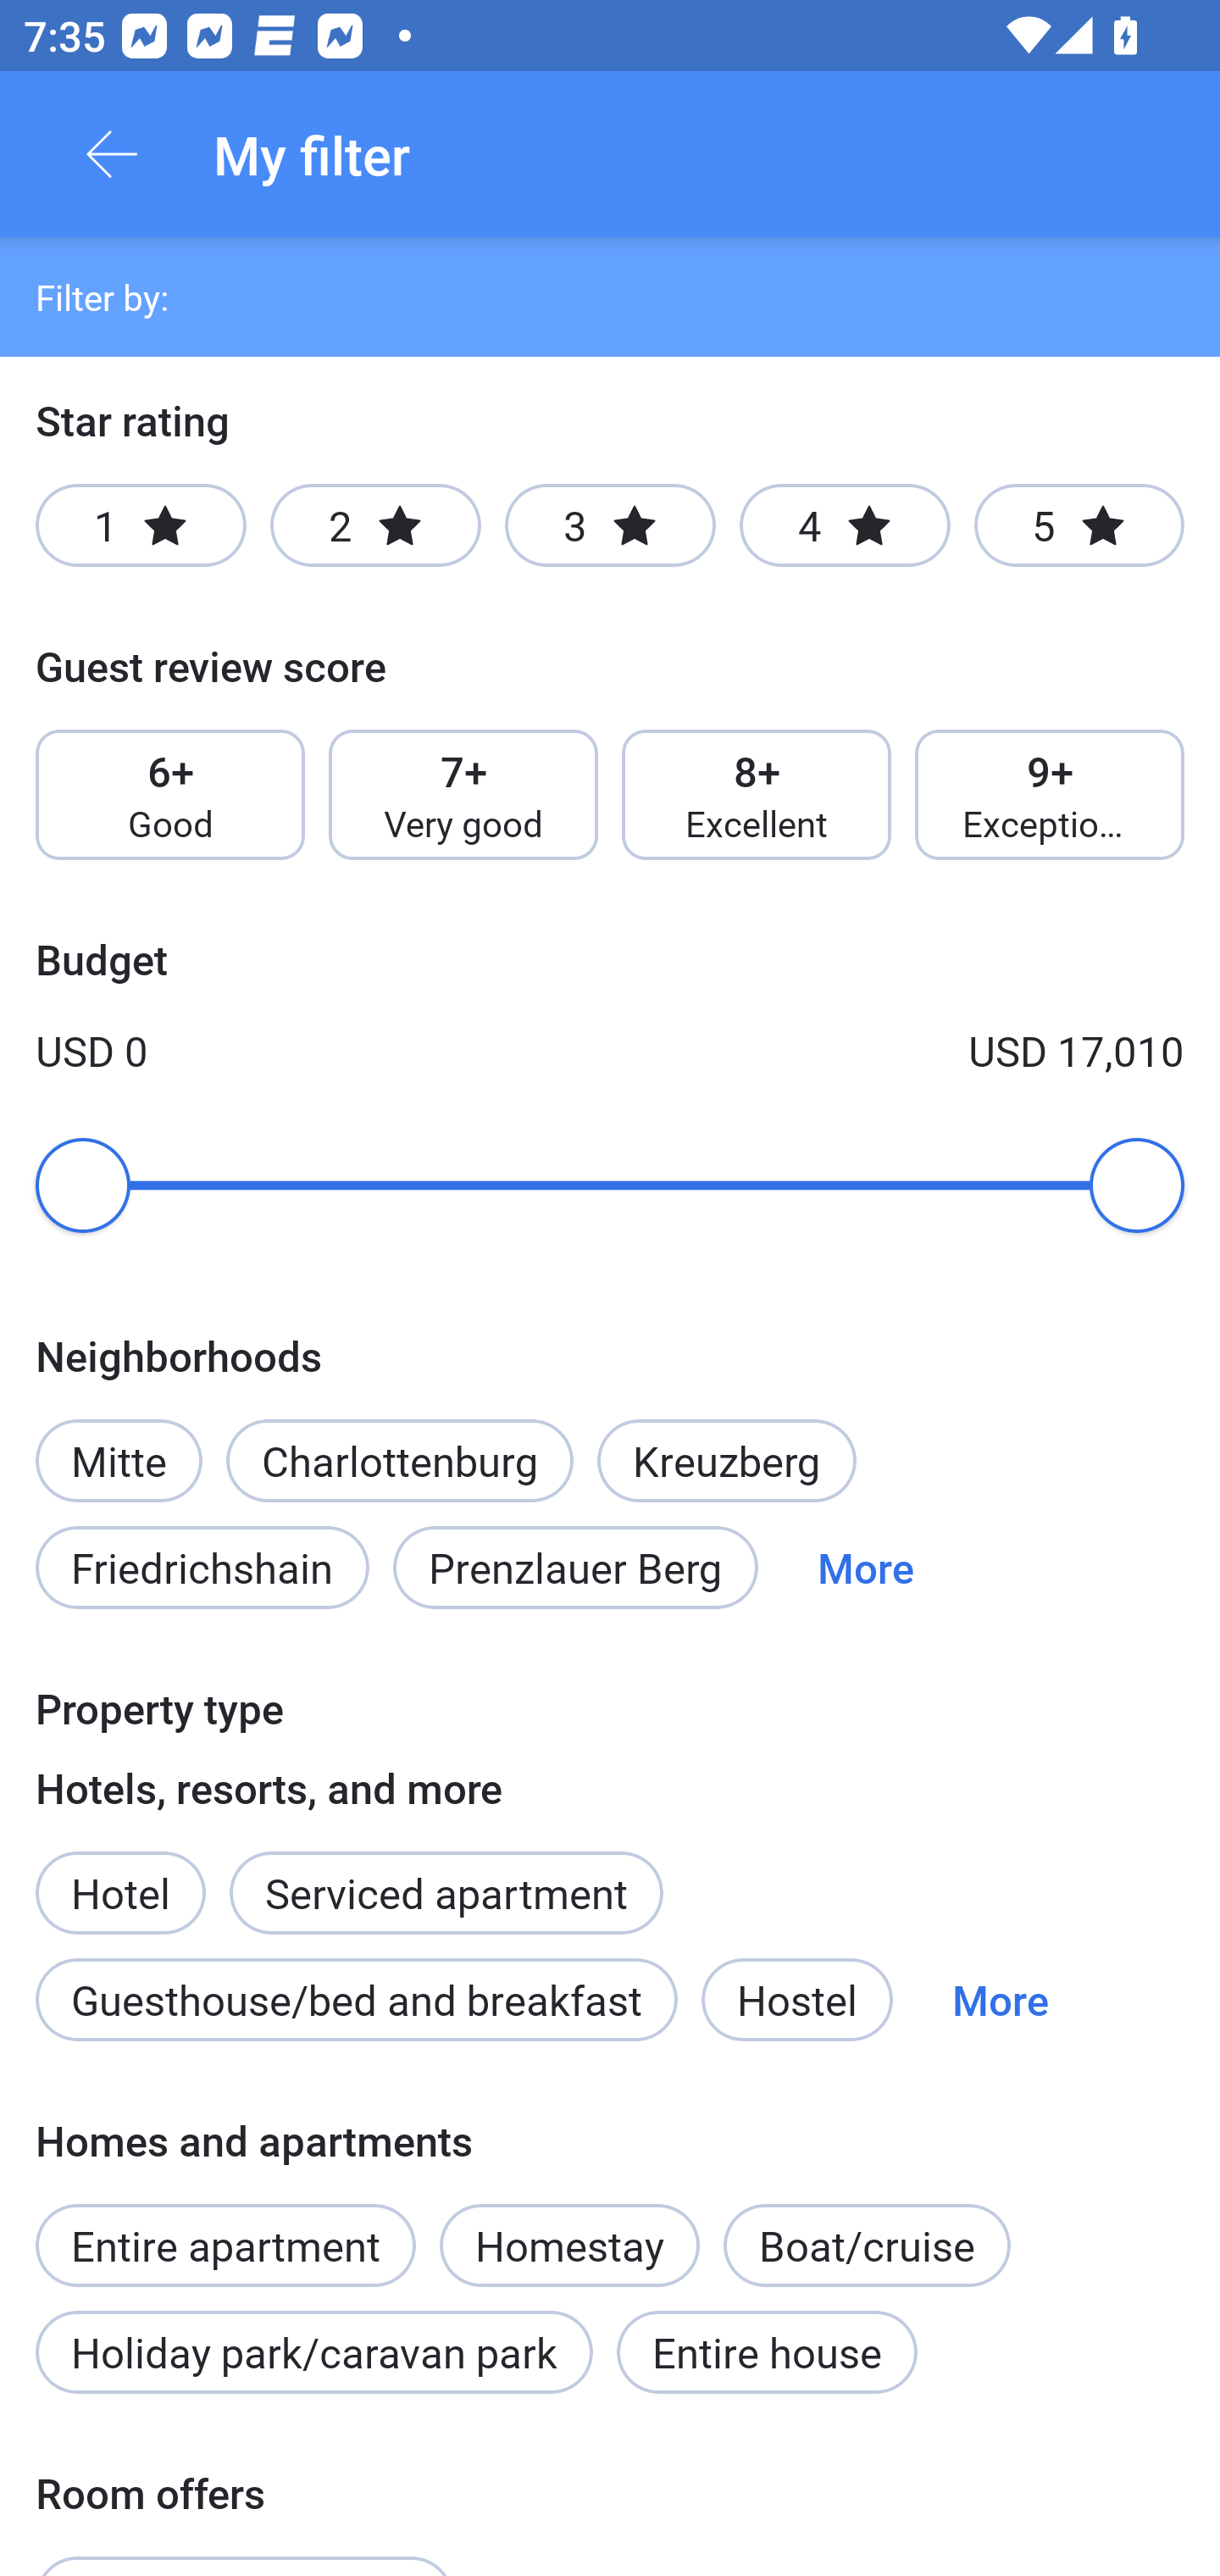 This screenshot has height=2576, width=1220. Describe the element at coordinates (202, 1568) in the screenshot. I see `Friedrichshain` at that location.